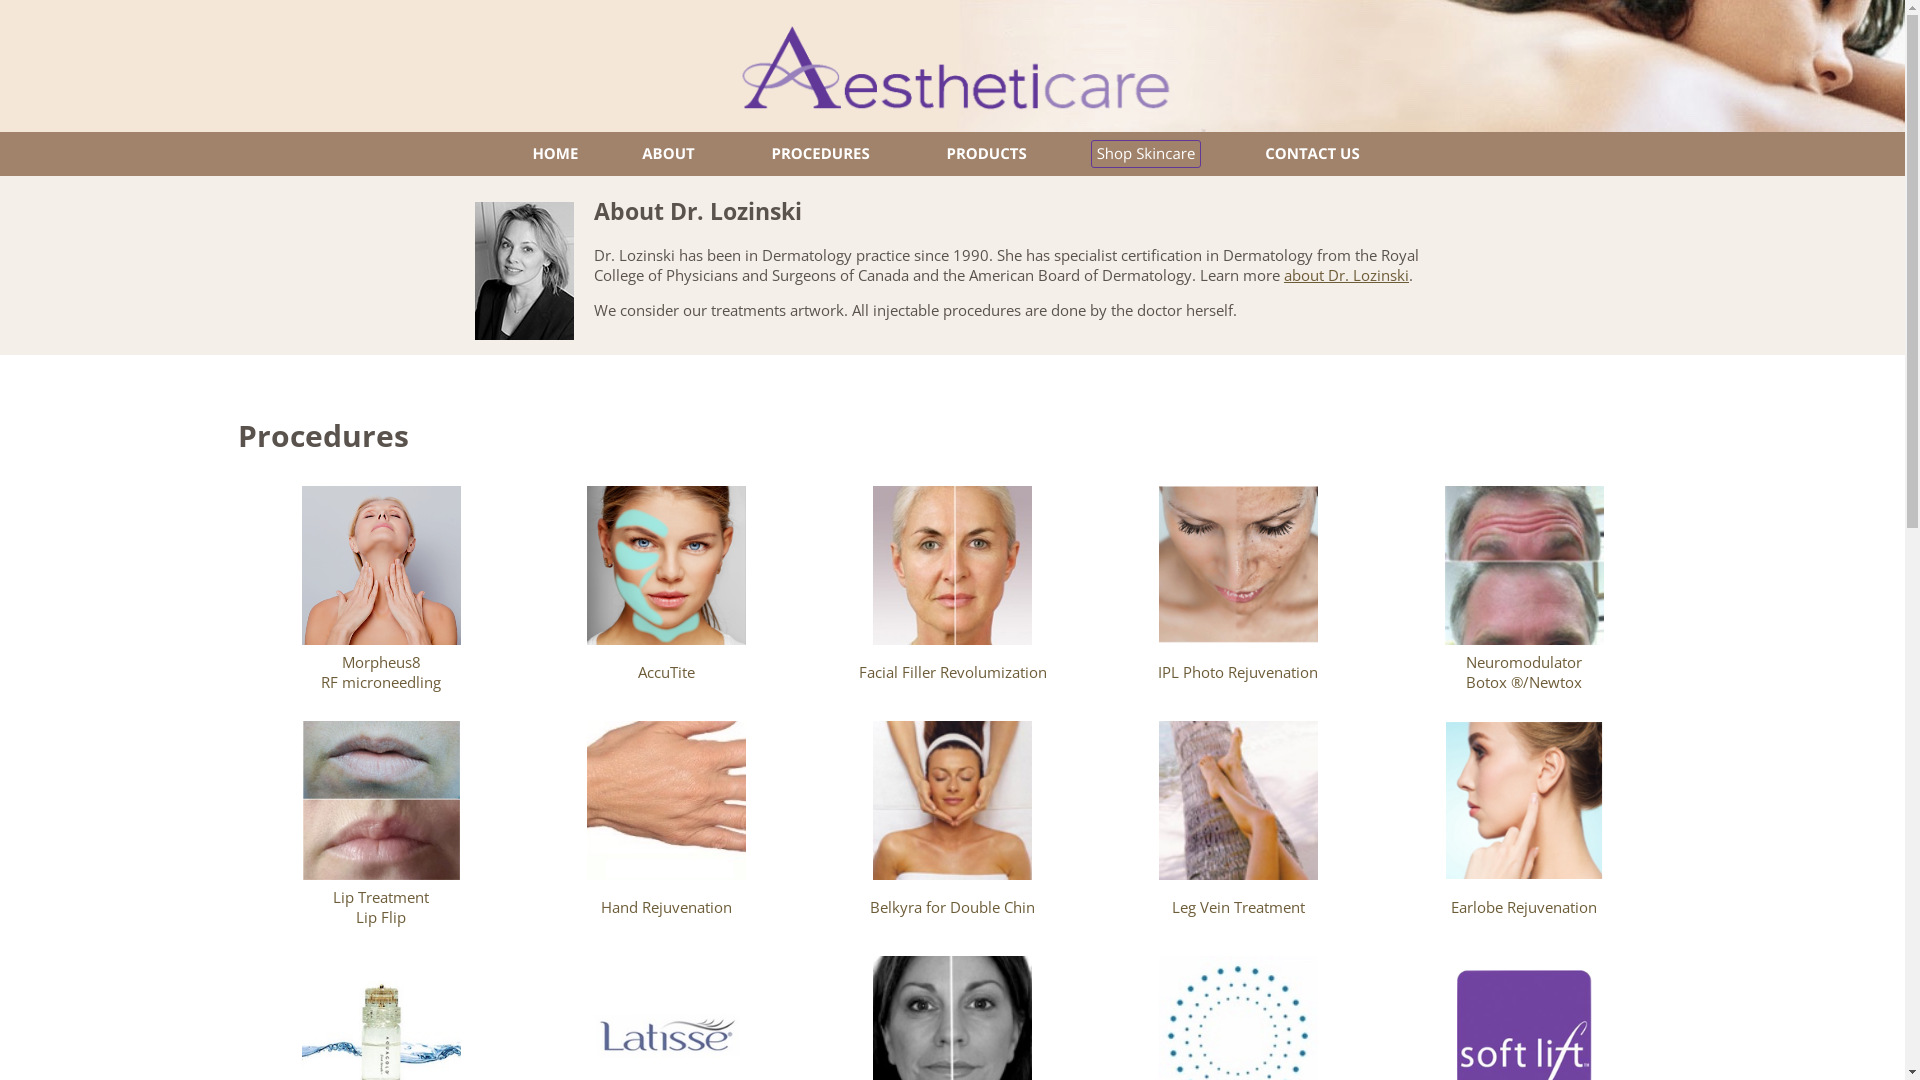  Describe the element at coordinates (667, 594) in the screenshot. I see `AccuTite` at that location.